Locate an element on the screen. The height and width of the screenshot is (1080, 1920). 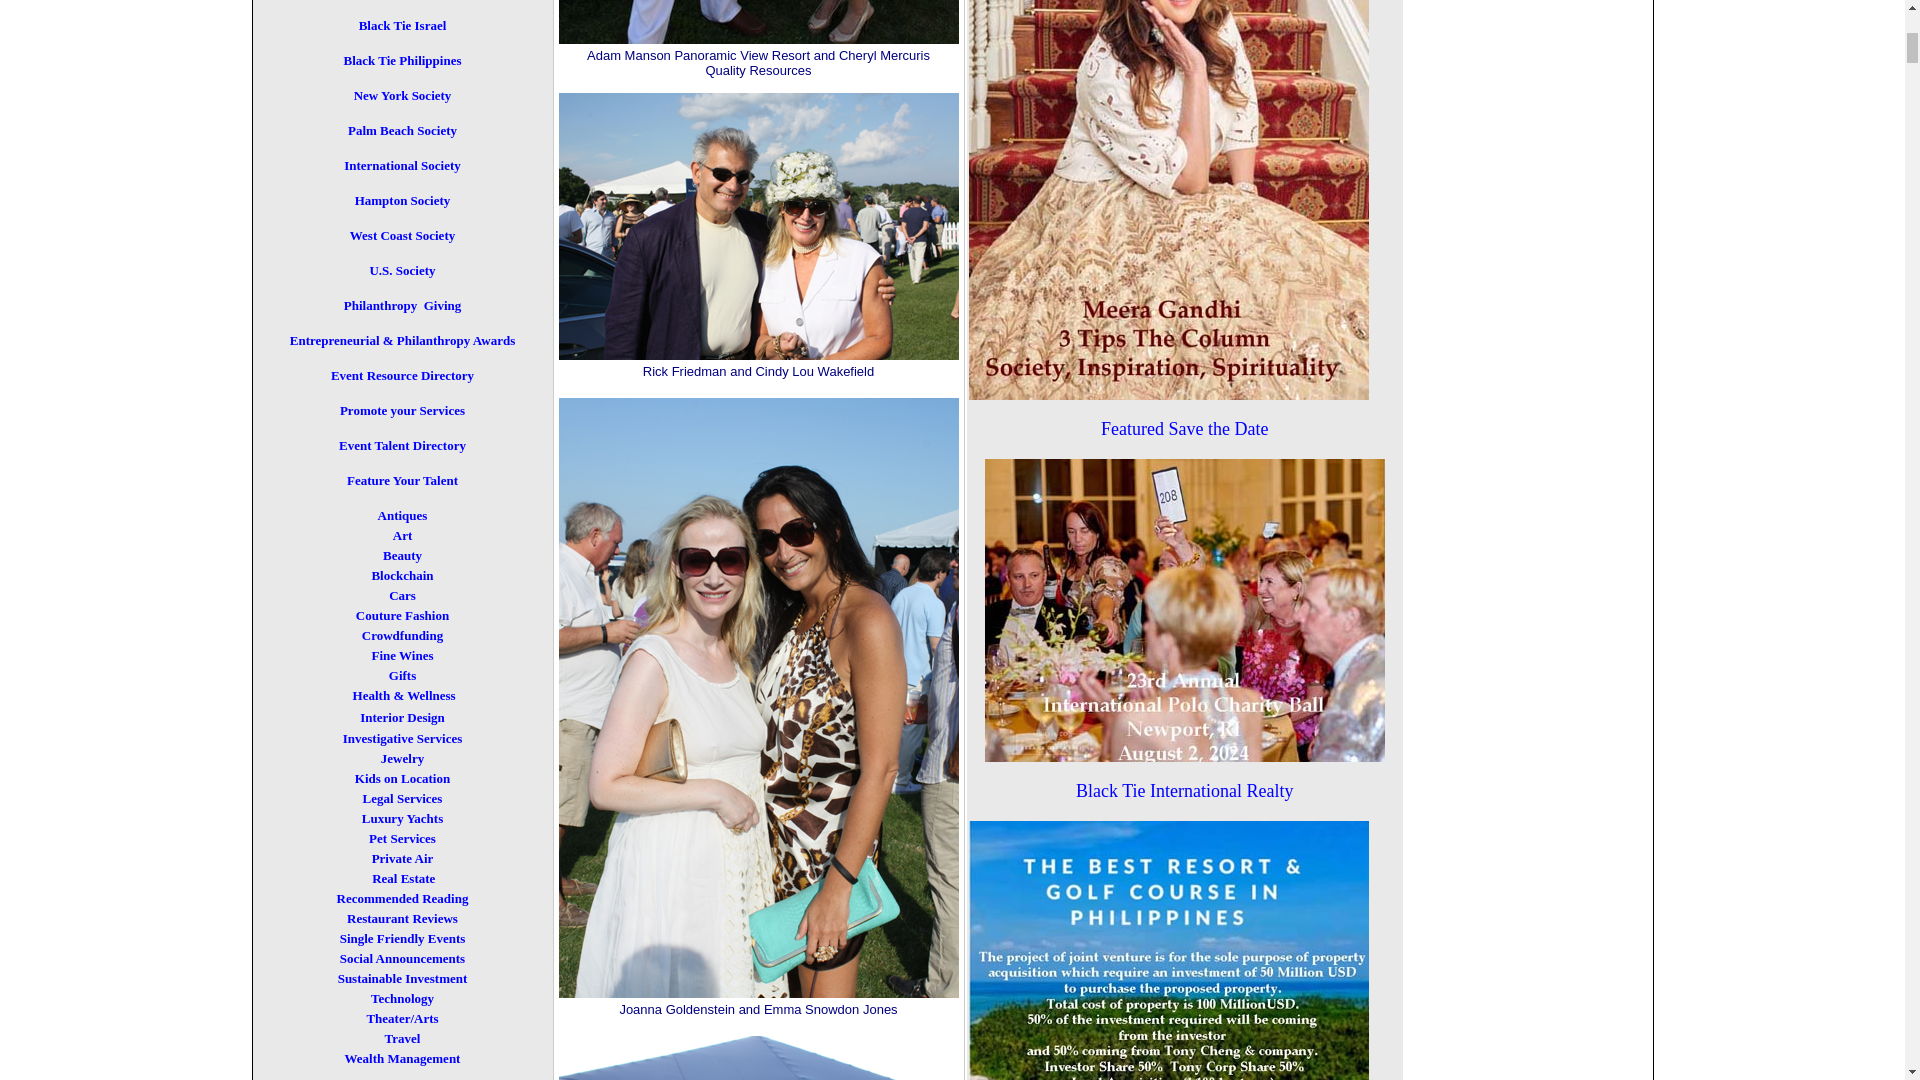
Antiques is located at coordinates (403, 516).